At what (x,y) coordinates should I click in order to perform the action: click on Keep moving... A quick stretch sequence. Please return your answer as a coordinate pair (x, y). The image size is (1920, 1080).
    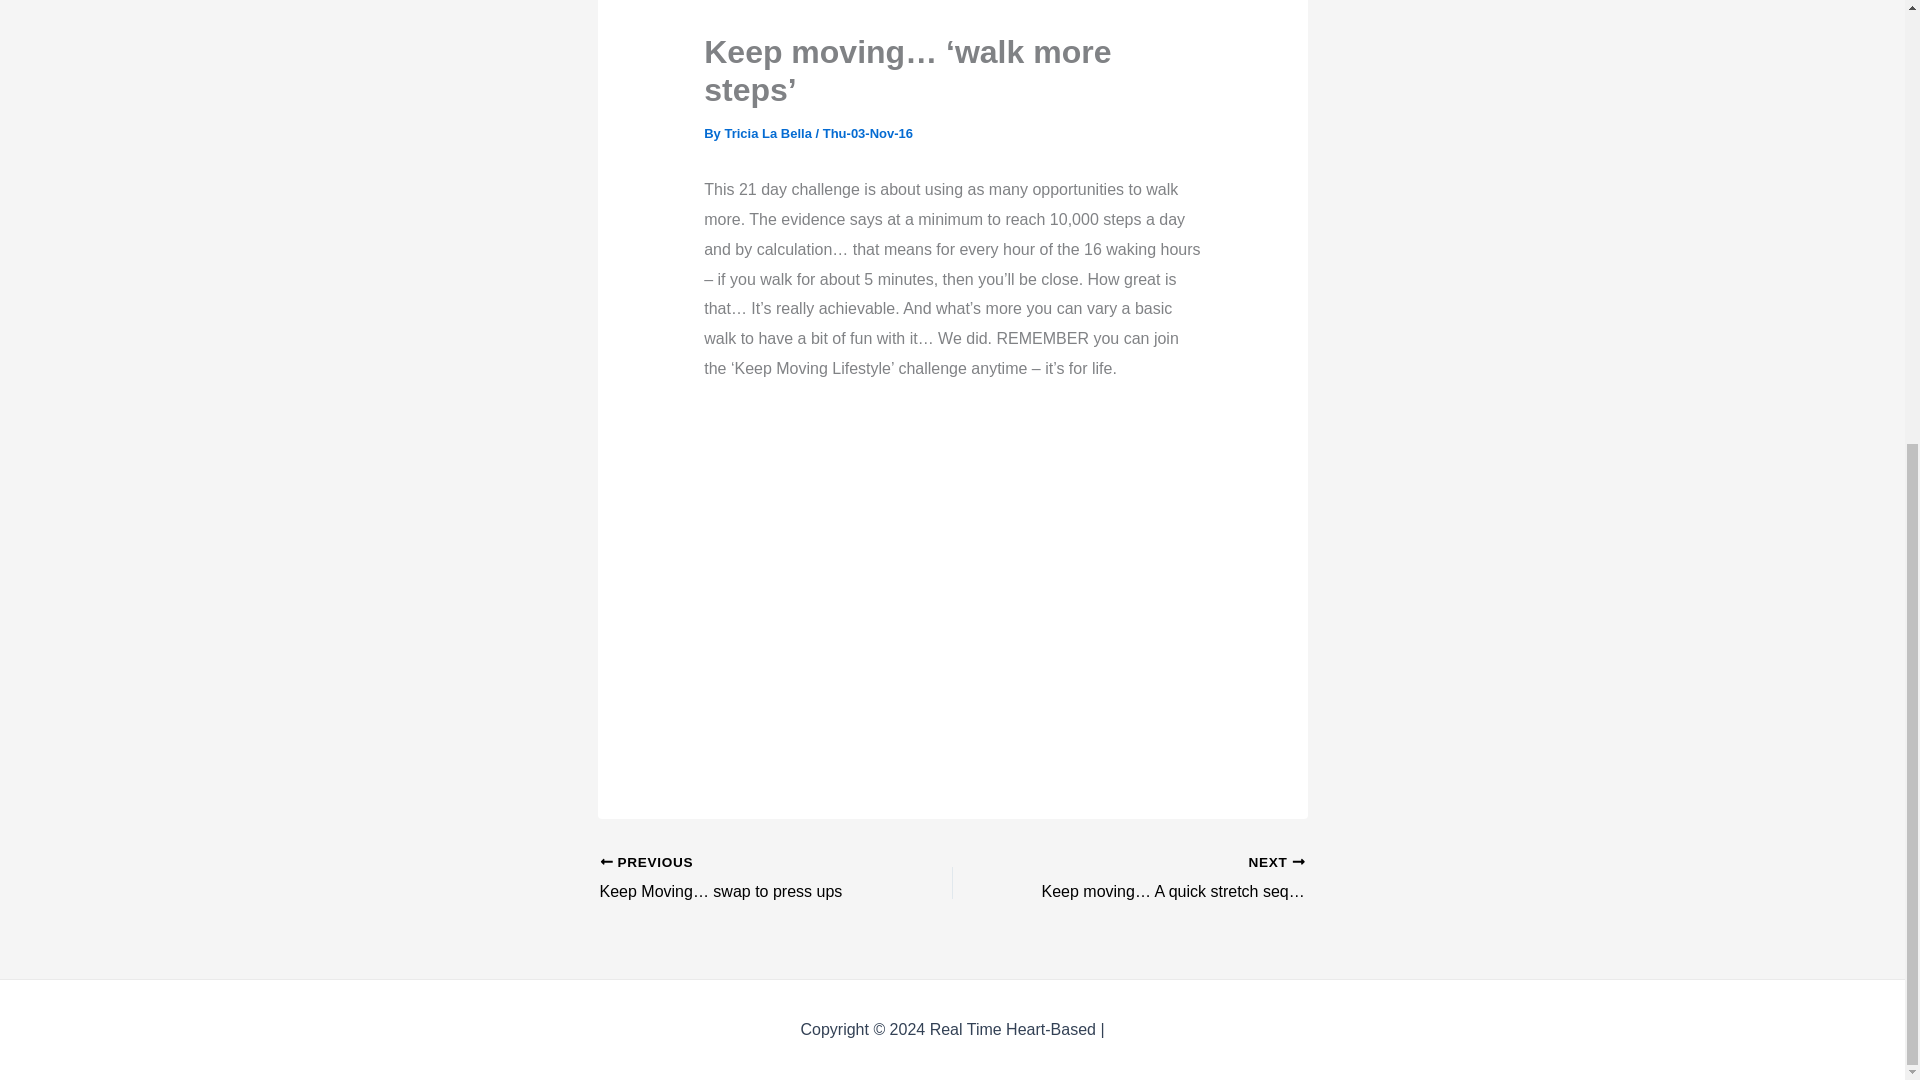
    Looking at the image, I should click on (1163, 879).